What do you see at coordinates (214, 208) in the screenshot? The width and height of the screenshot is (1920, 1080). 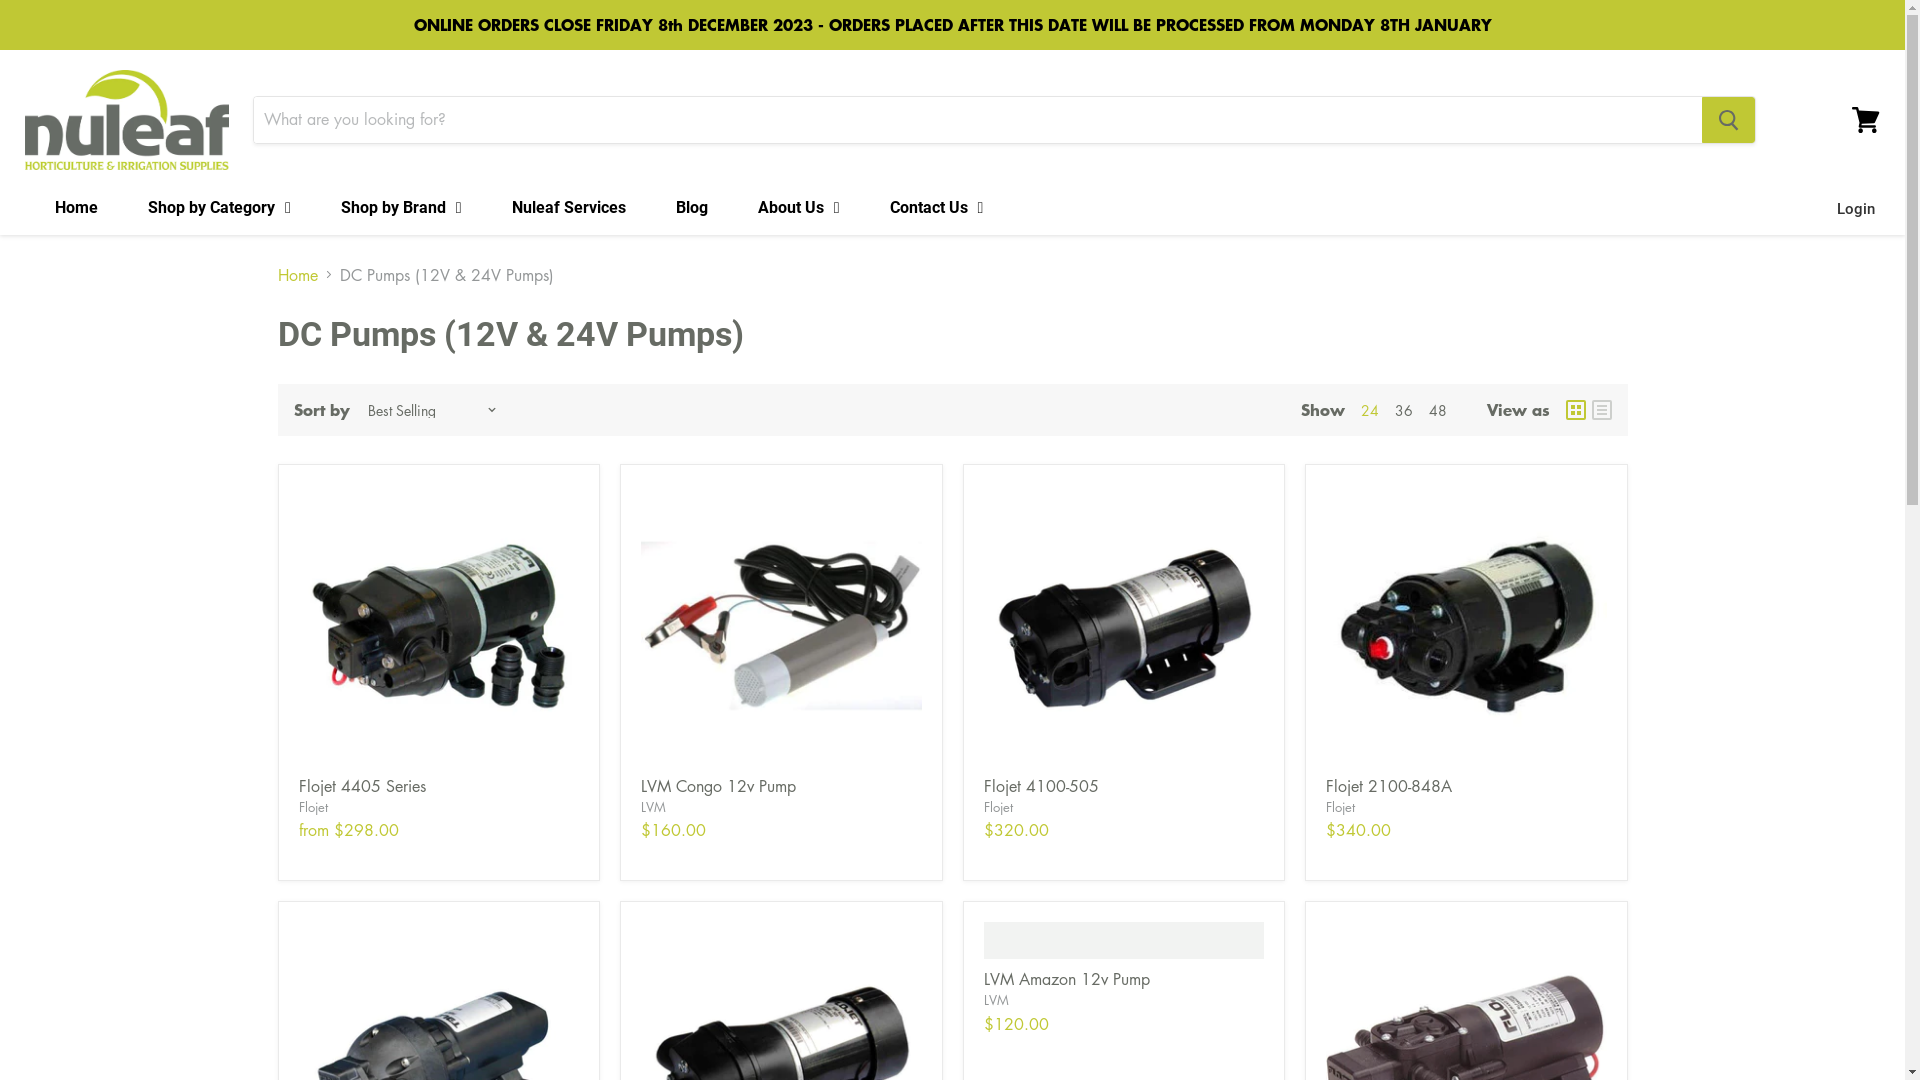 I see `Shop by Category` at bounding box center [214, 208].